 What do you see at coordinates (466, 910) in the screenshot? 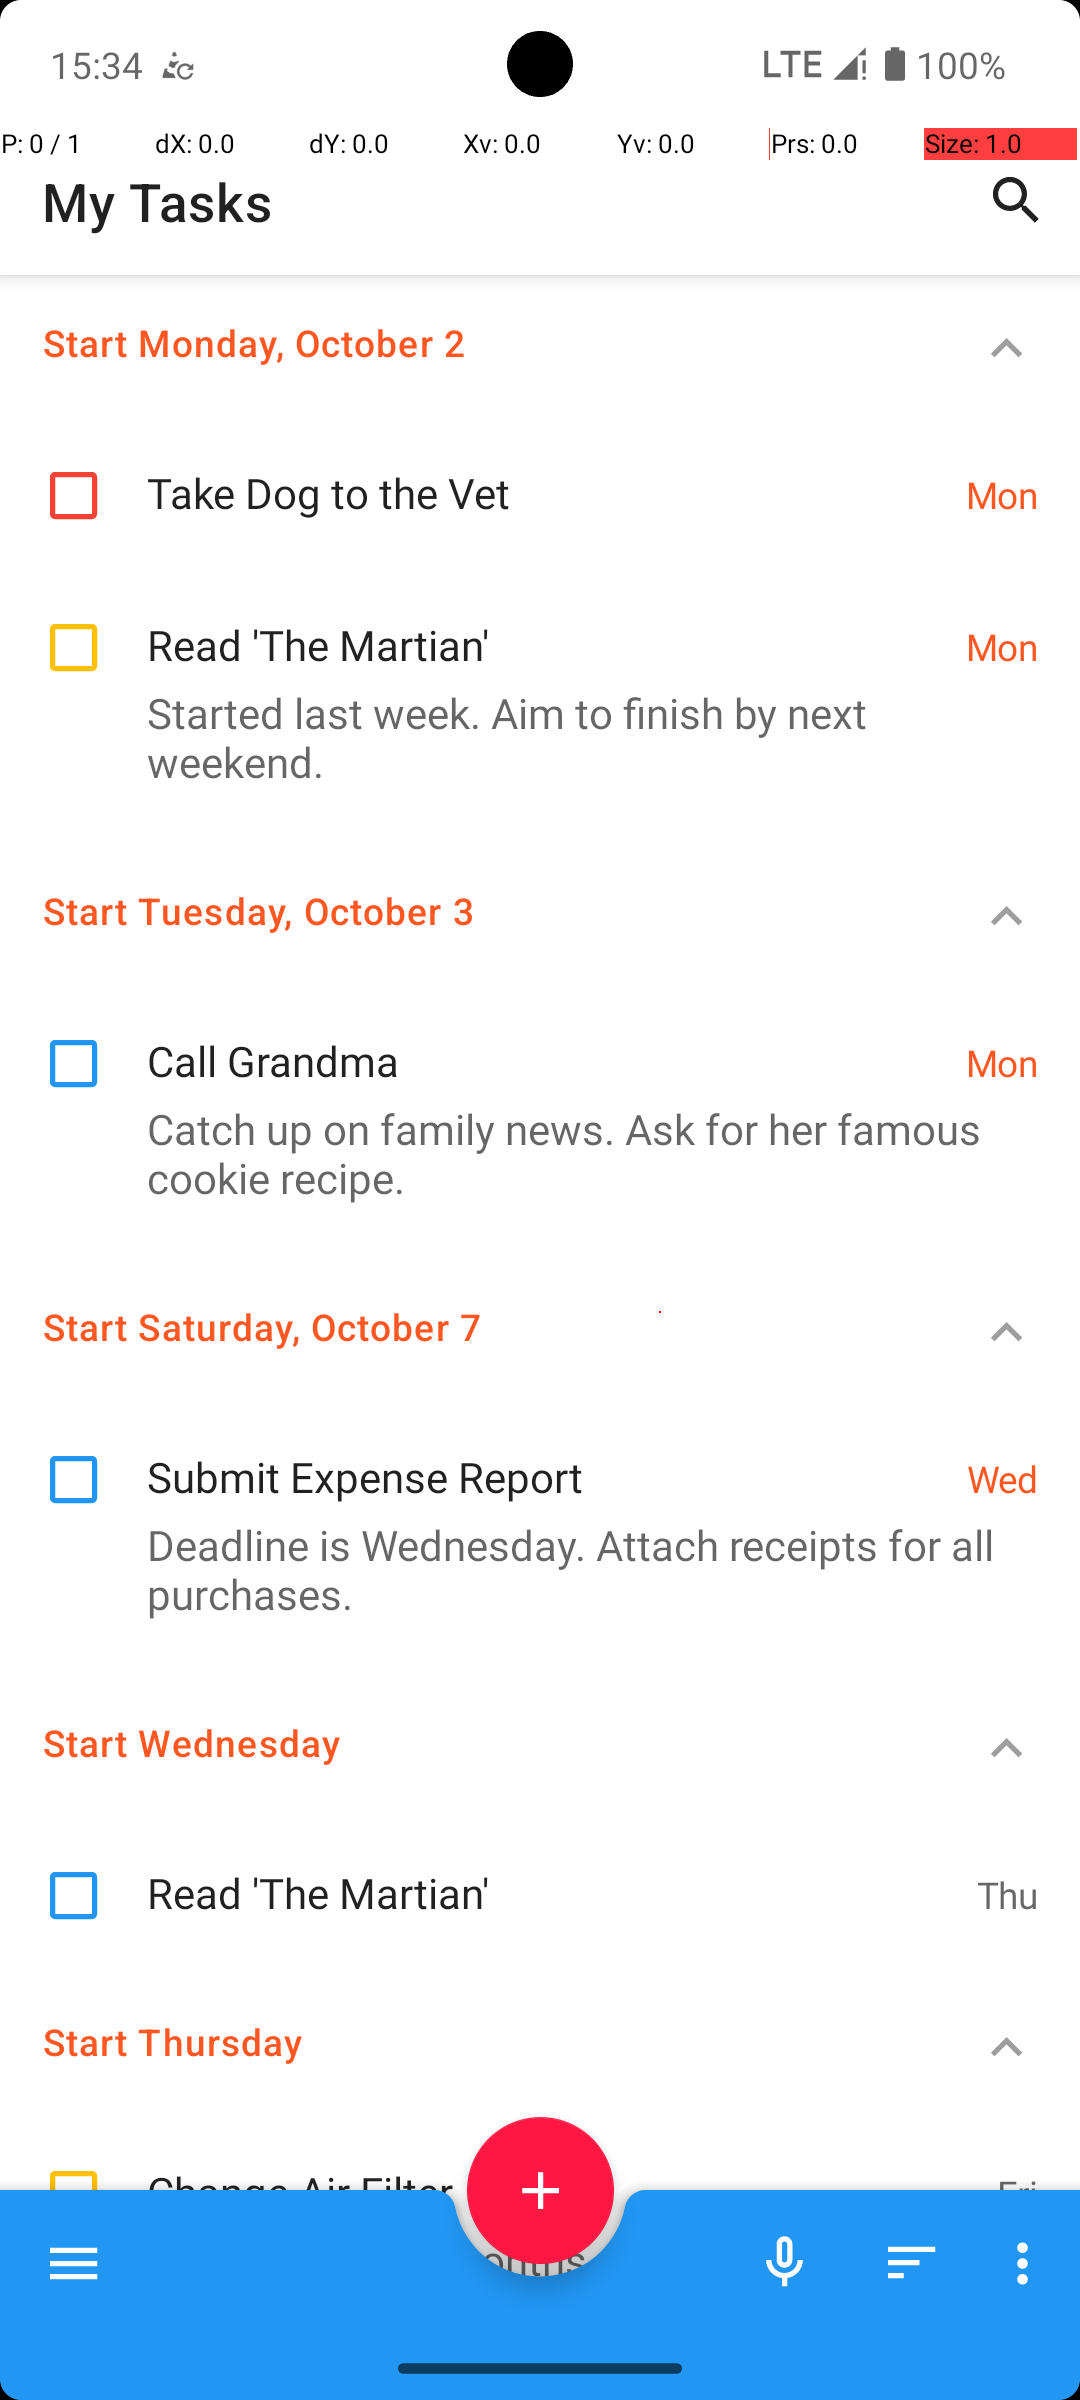
I see `Start Tuesday, October 3` at bounding box center [466, 910].